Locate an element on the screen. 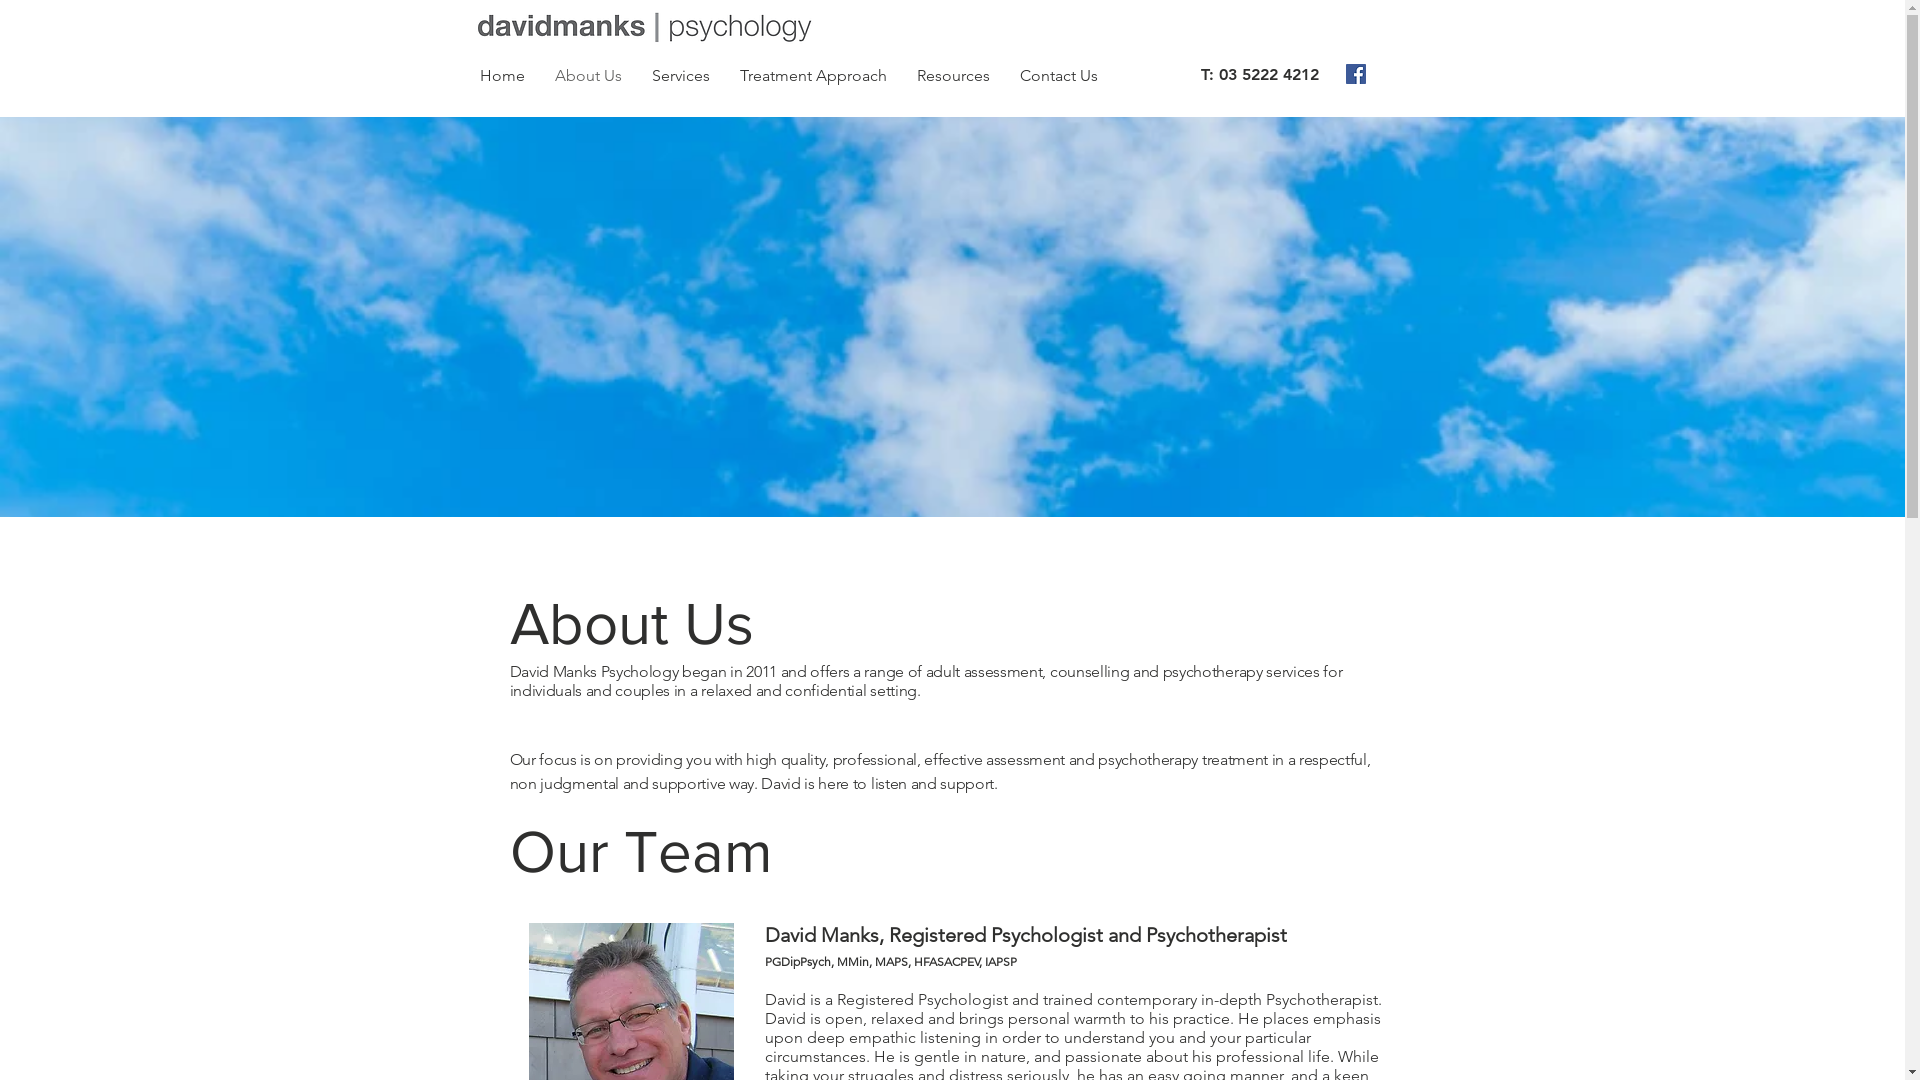 The width and height of the screenshot is (1920, 1080). Resources is located at coordinates (954, 76).